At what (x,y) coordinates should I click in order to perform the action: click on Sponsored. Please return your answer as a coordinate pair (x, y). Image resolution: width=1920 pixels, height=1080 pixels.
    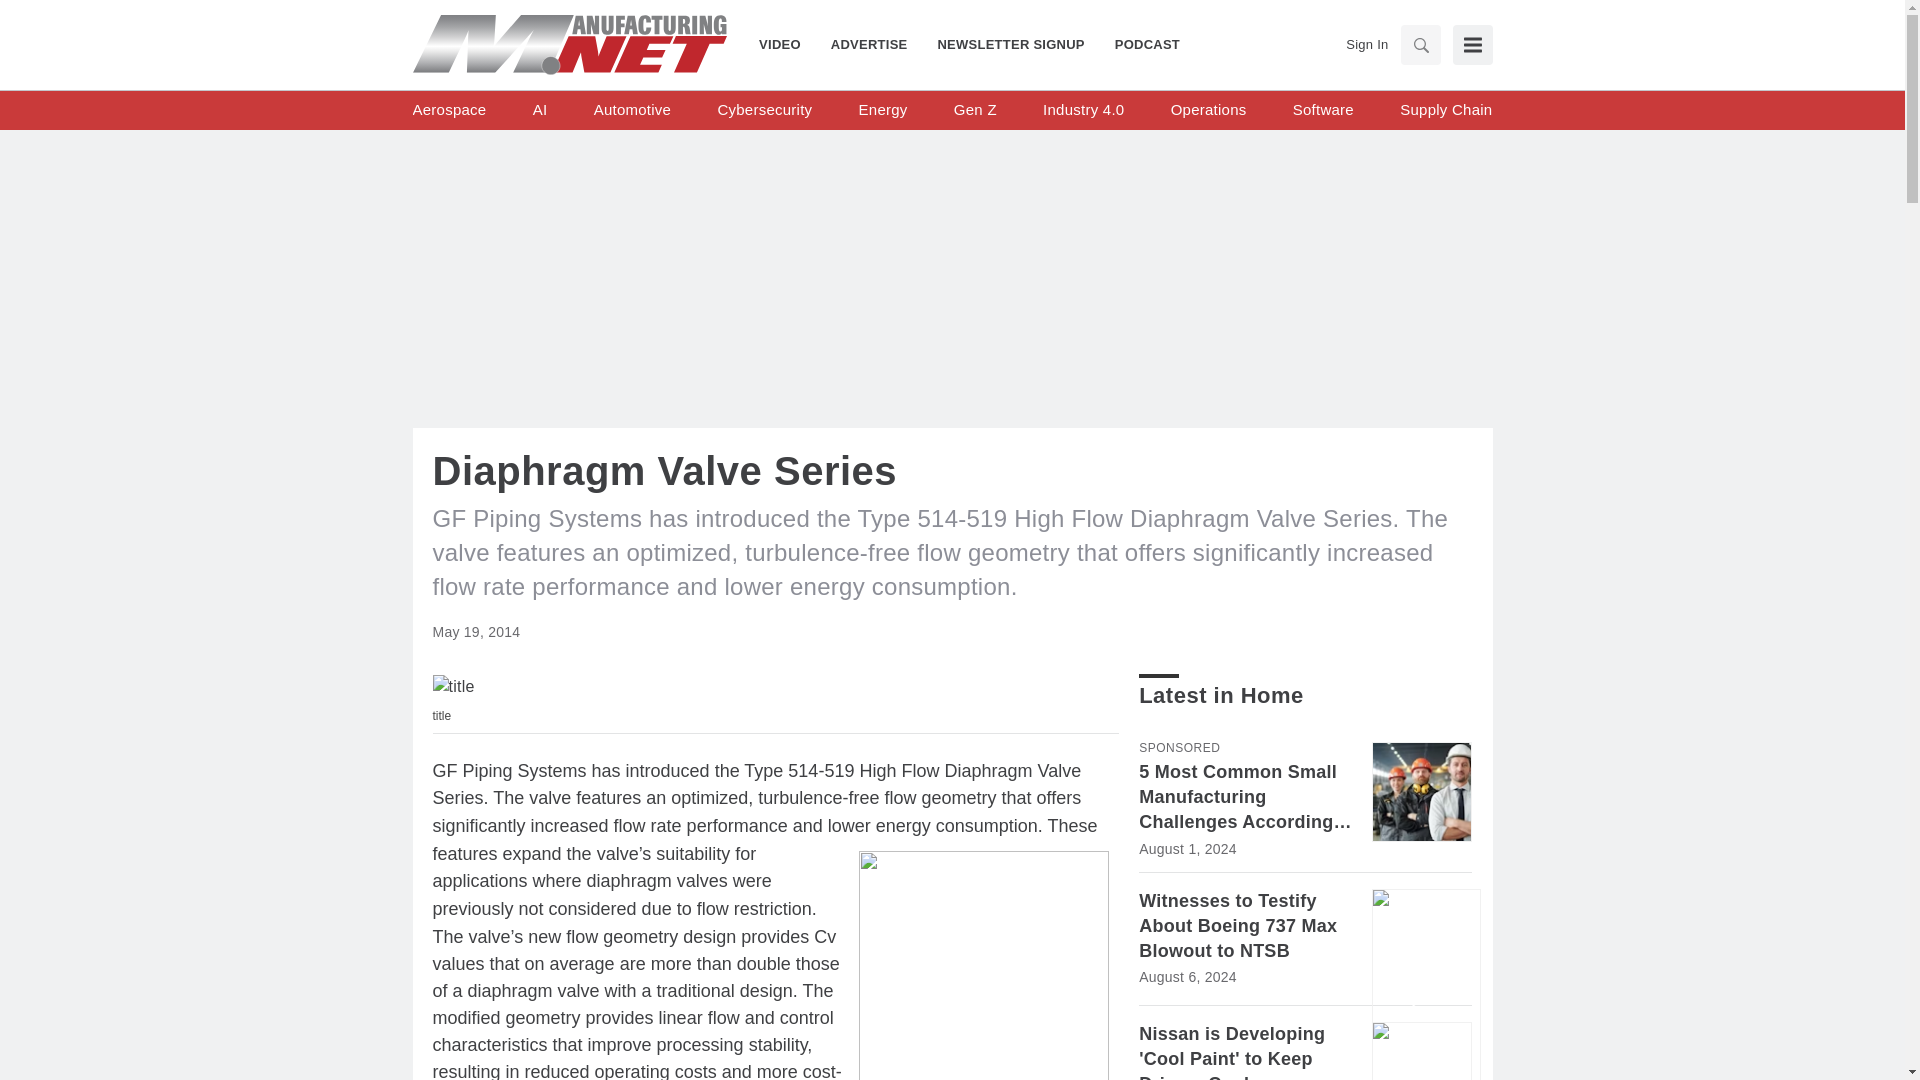
    Looking at the image, I should click on (1178, 747).